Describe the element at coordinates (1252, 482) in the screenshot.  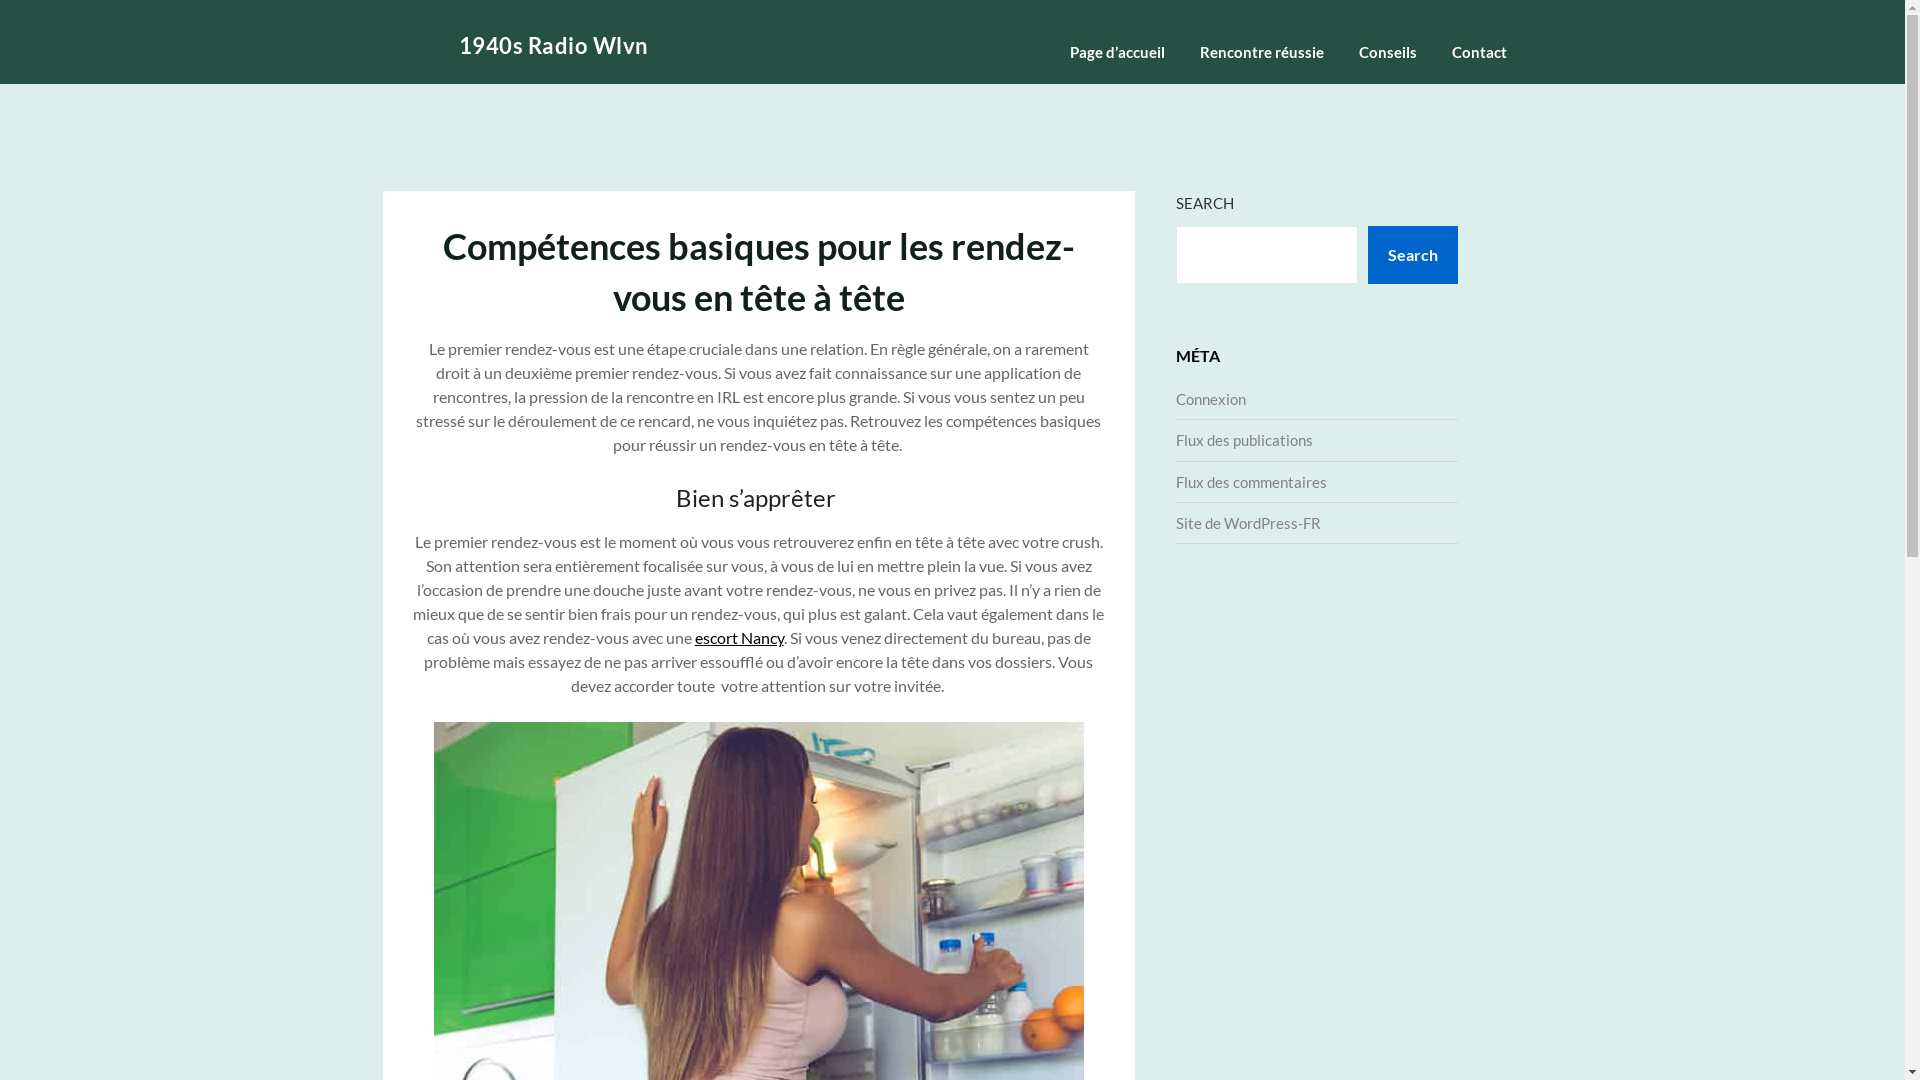
I see `Flux des commentaires` at that location.